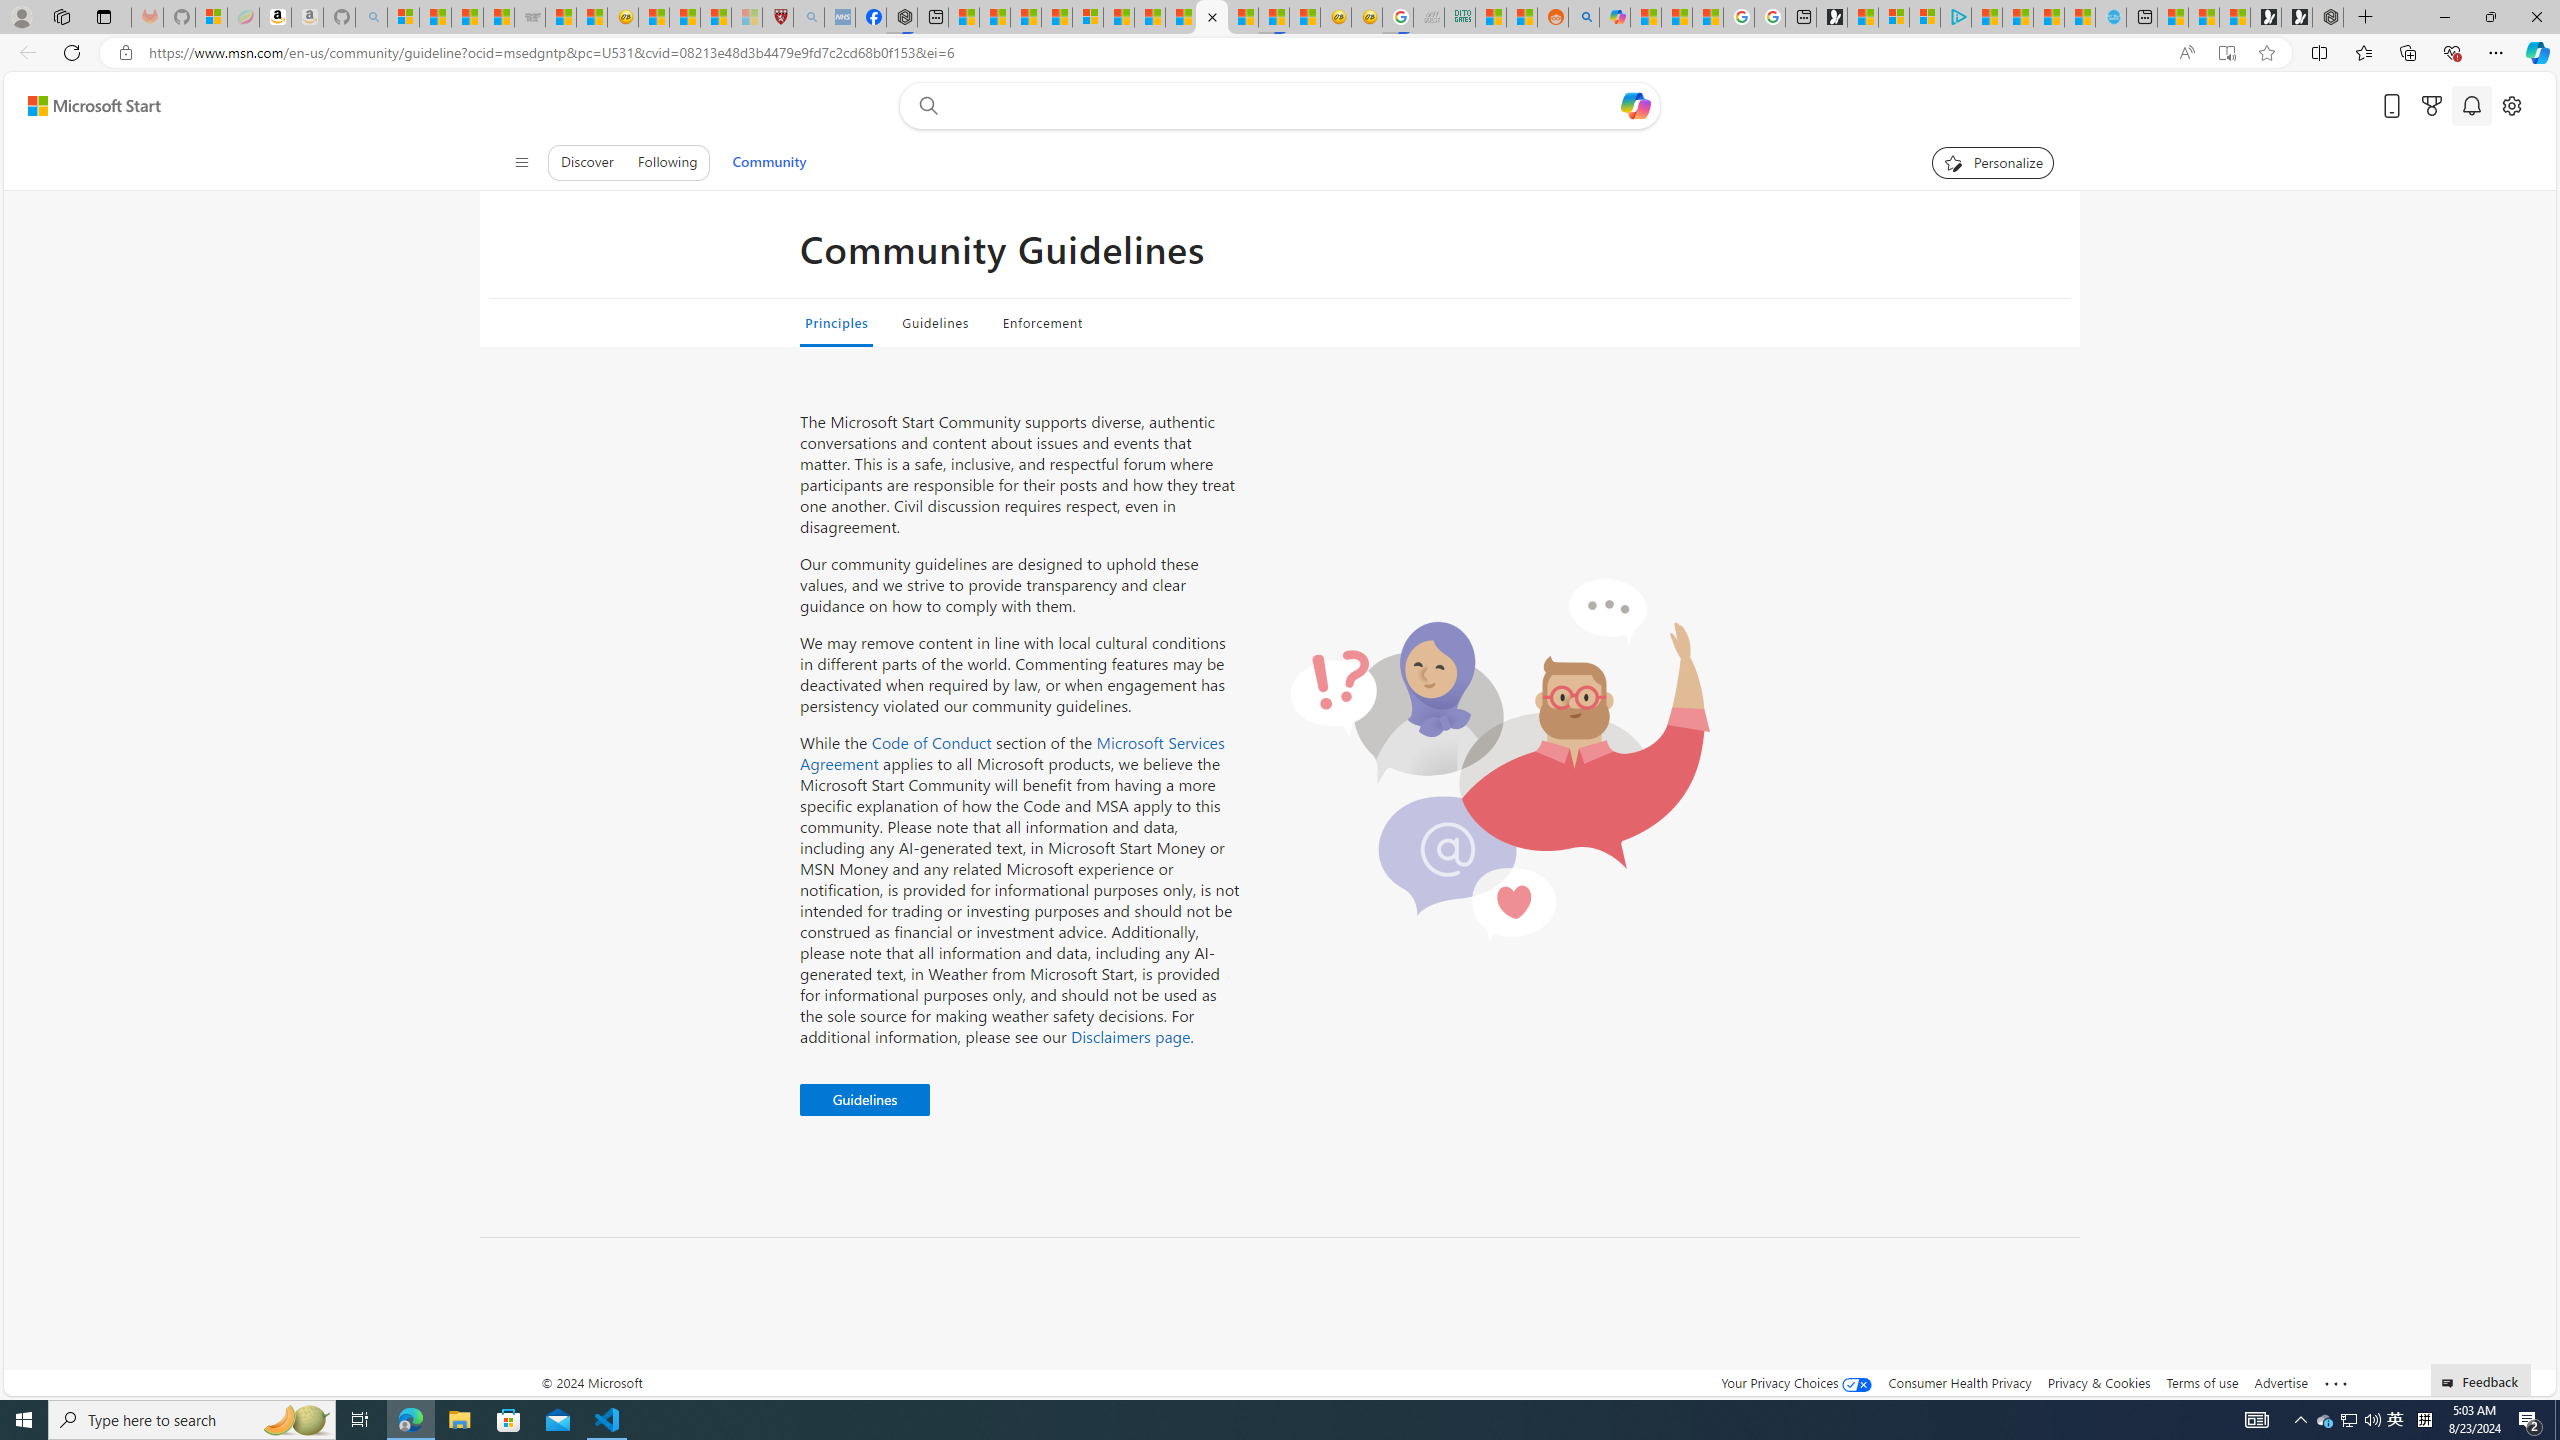 This screenshot has width=2560, height=1440. Describe the element at coordinates (1212, 16) in the screenshot. I see `Close tab` at that location.